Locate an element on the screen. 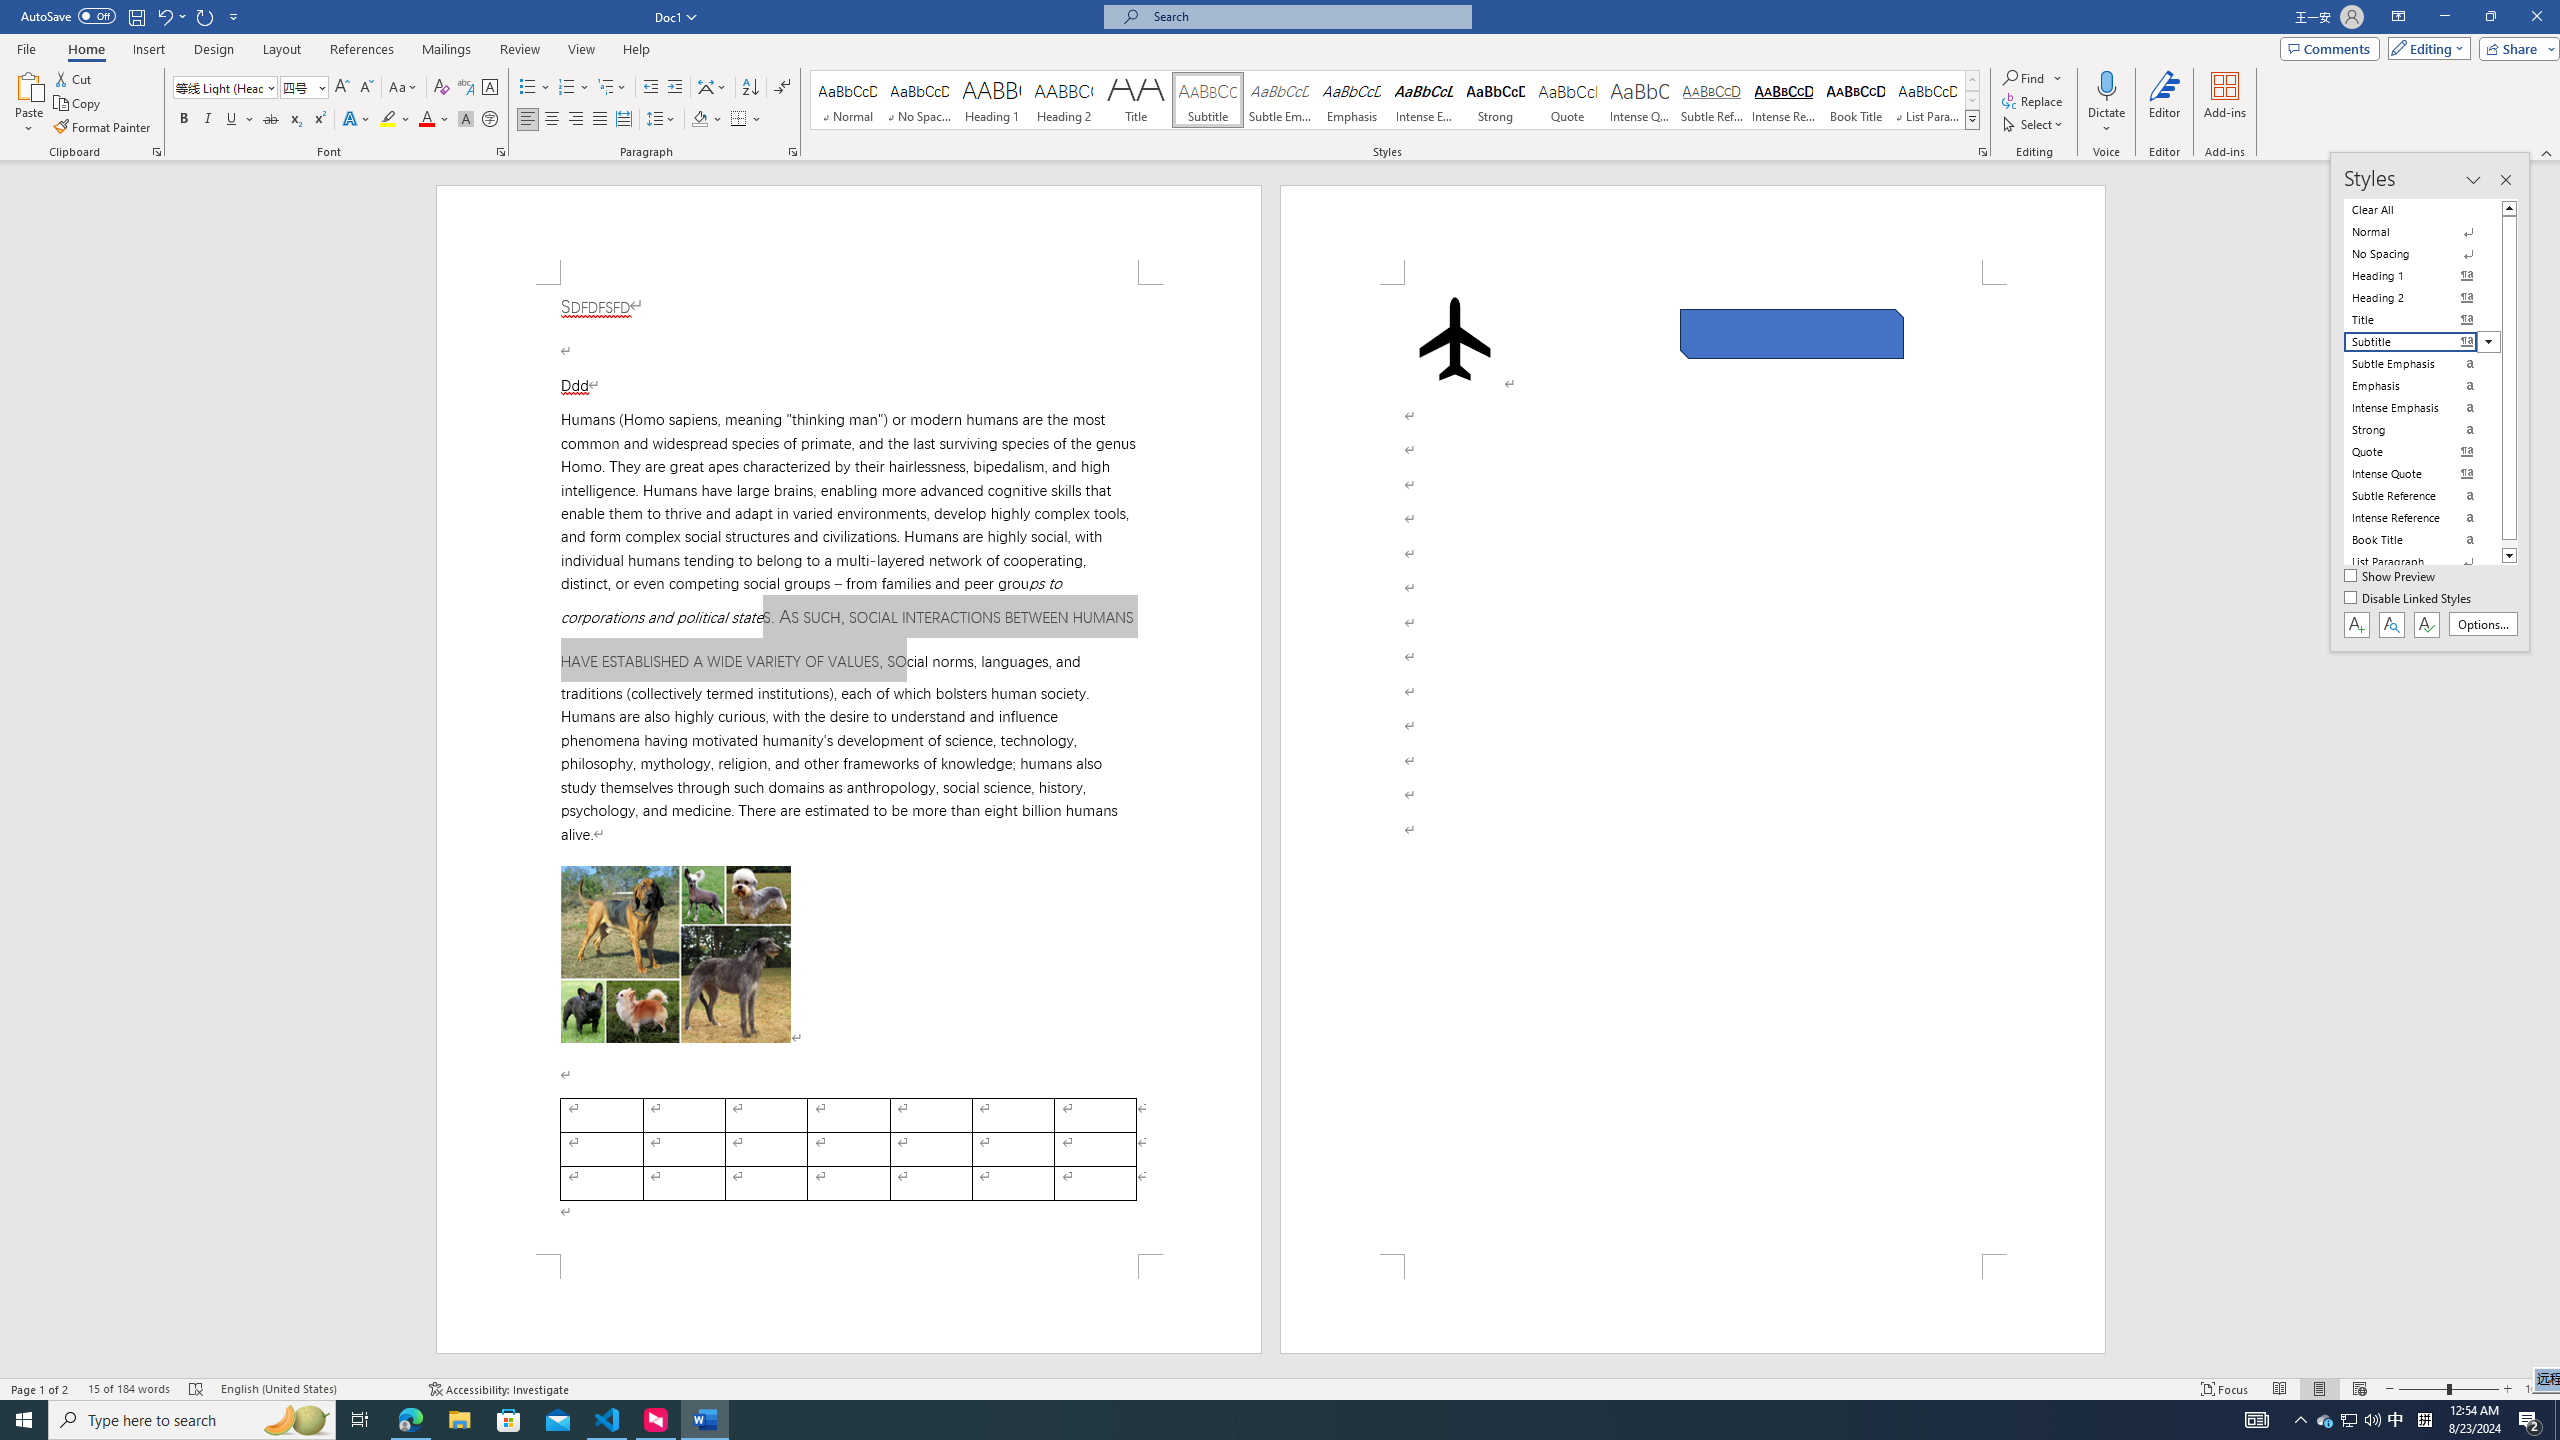 The height and width of the screenshot is (1440, 2560). Subtle Emphasis is located at coordinates (1280, 100).